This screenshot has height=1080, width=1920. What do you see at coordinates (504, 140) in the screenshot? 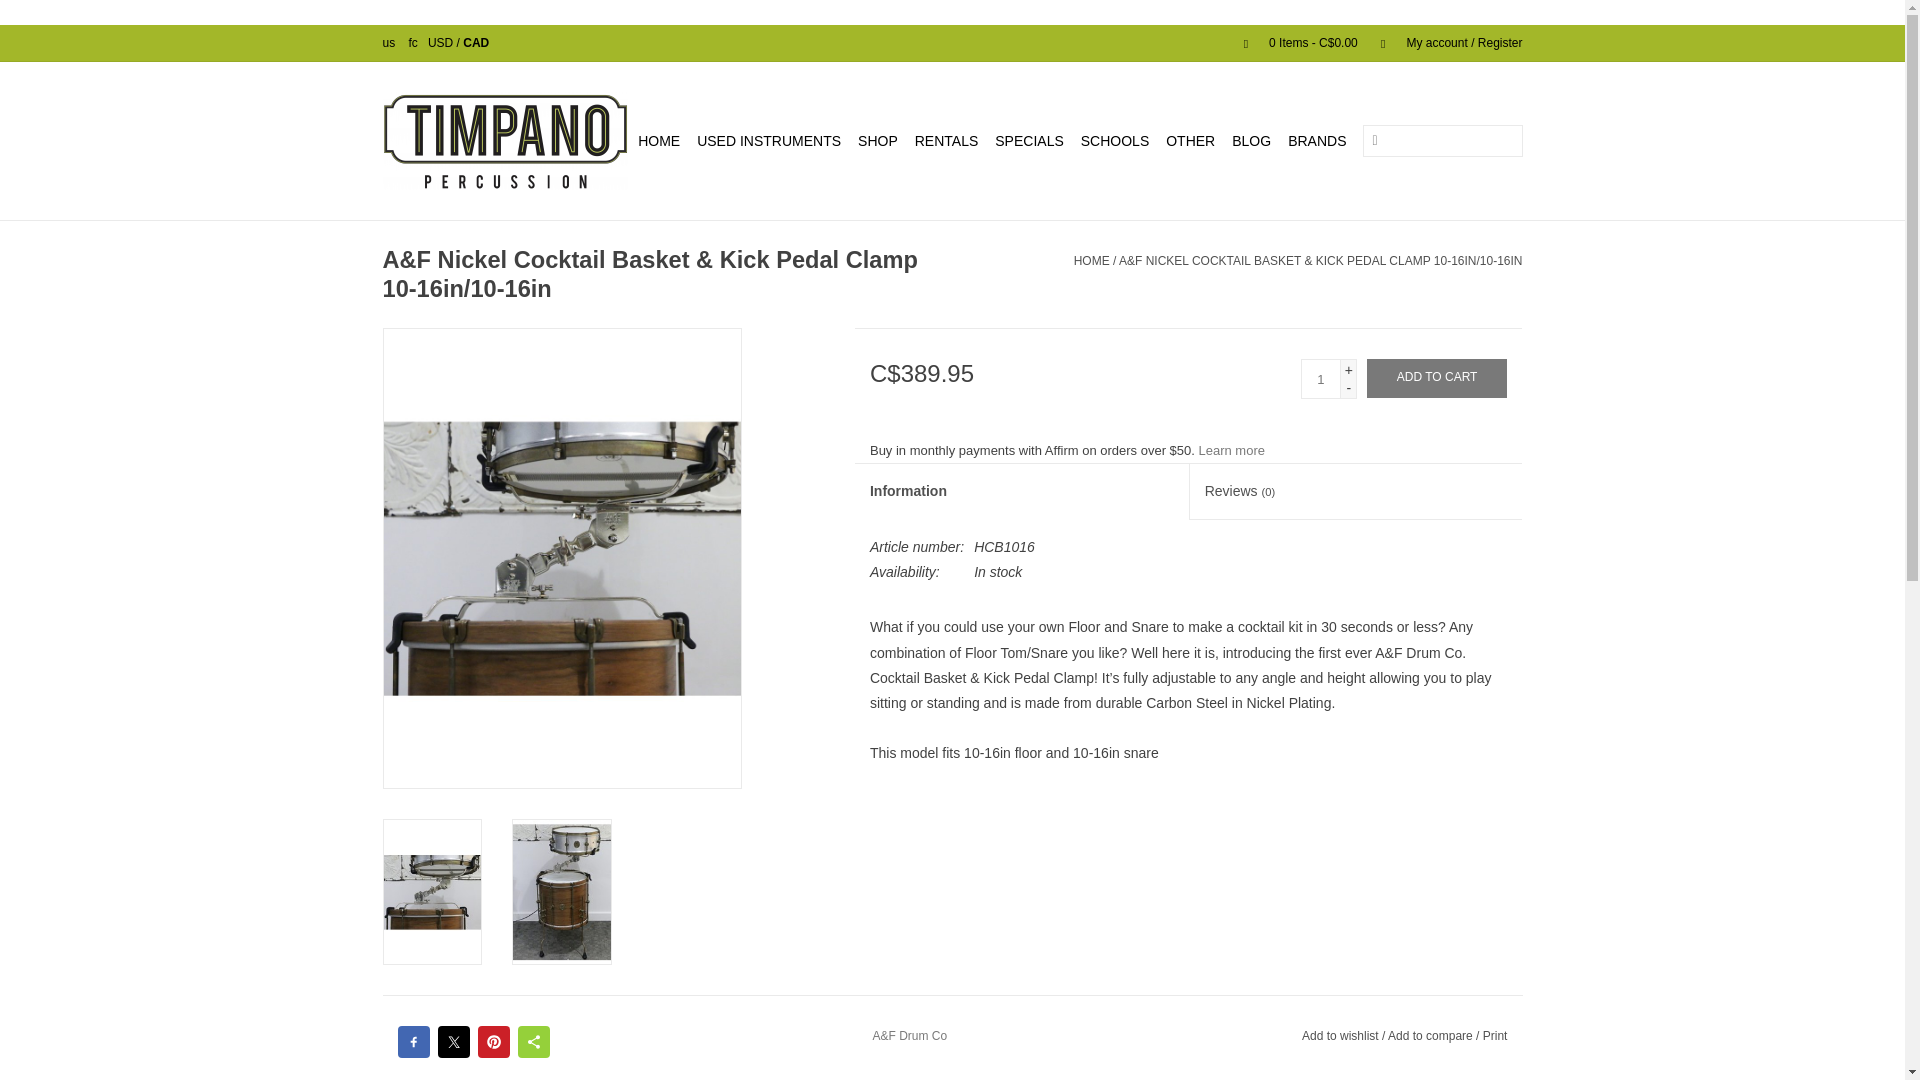
I see `Timpano-percussion` at bounding box center [504, 140].